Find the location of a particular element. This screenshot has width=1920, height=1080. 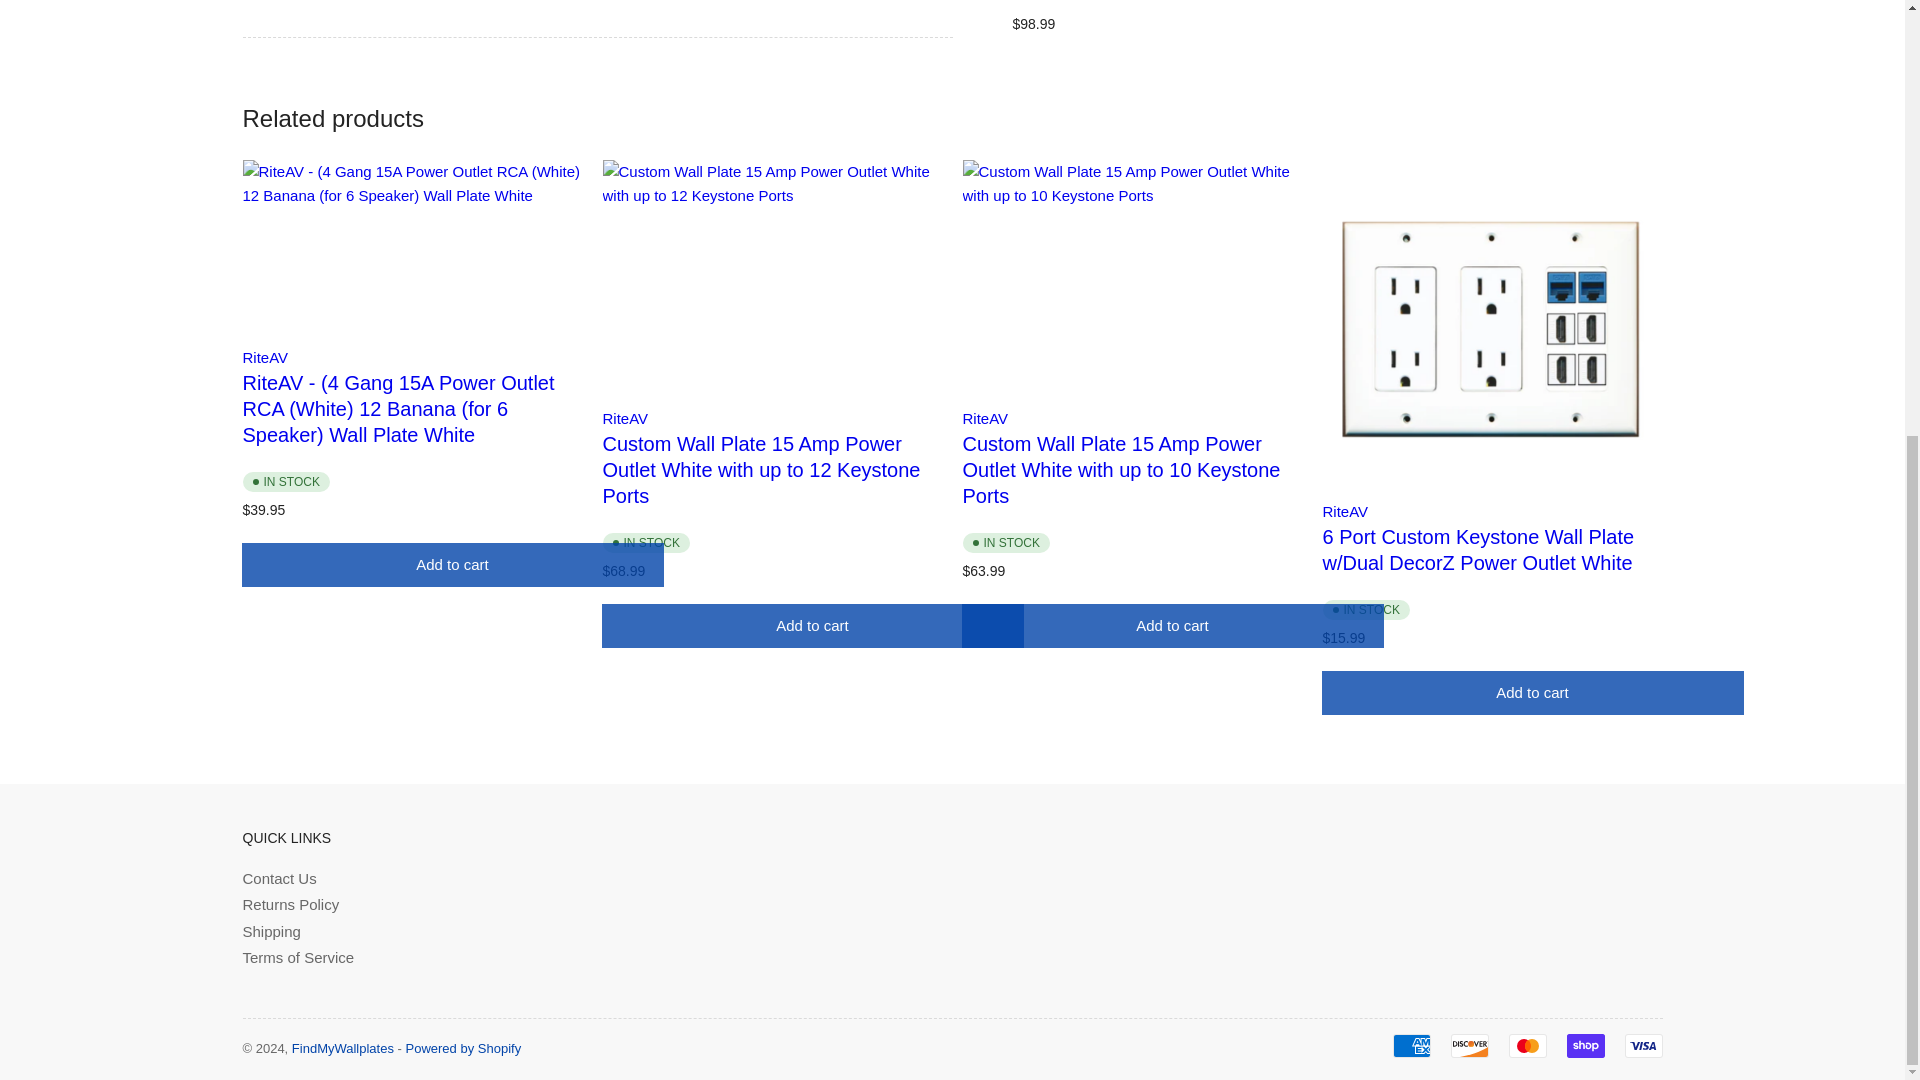

American Express is located at coordinates (1411, 1046).